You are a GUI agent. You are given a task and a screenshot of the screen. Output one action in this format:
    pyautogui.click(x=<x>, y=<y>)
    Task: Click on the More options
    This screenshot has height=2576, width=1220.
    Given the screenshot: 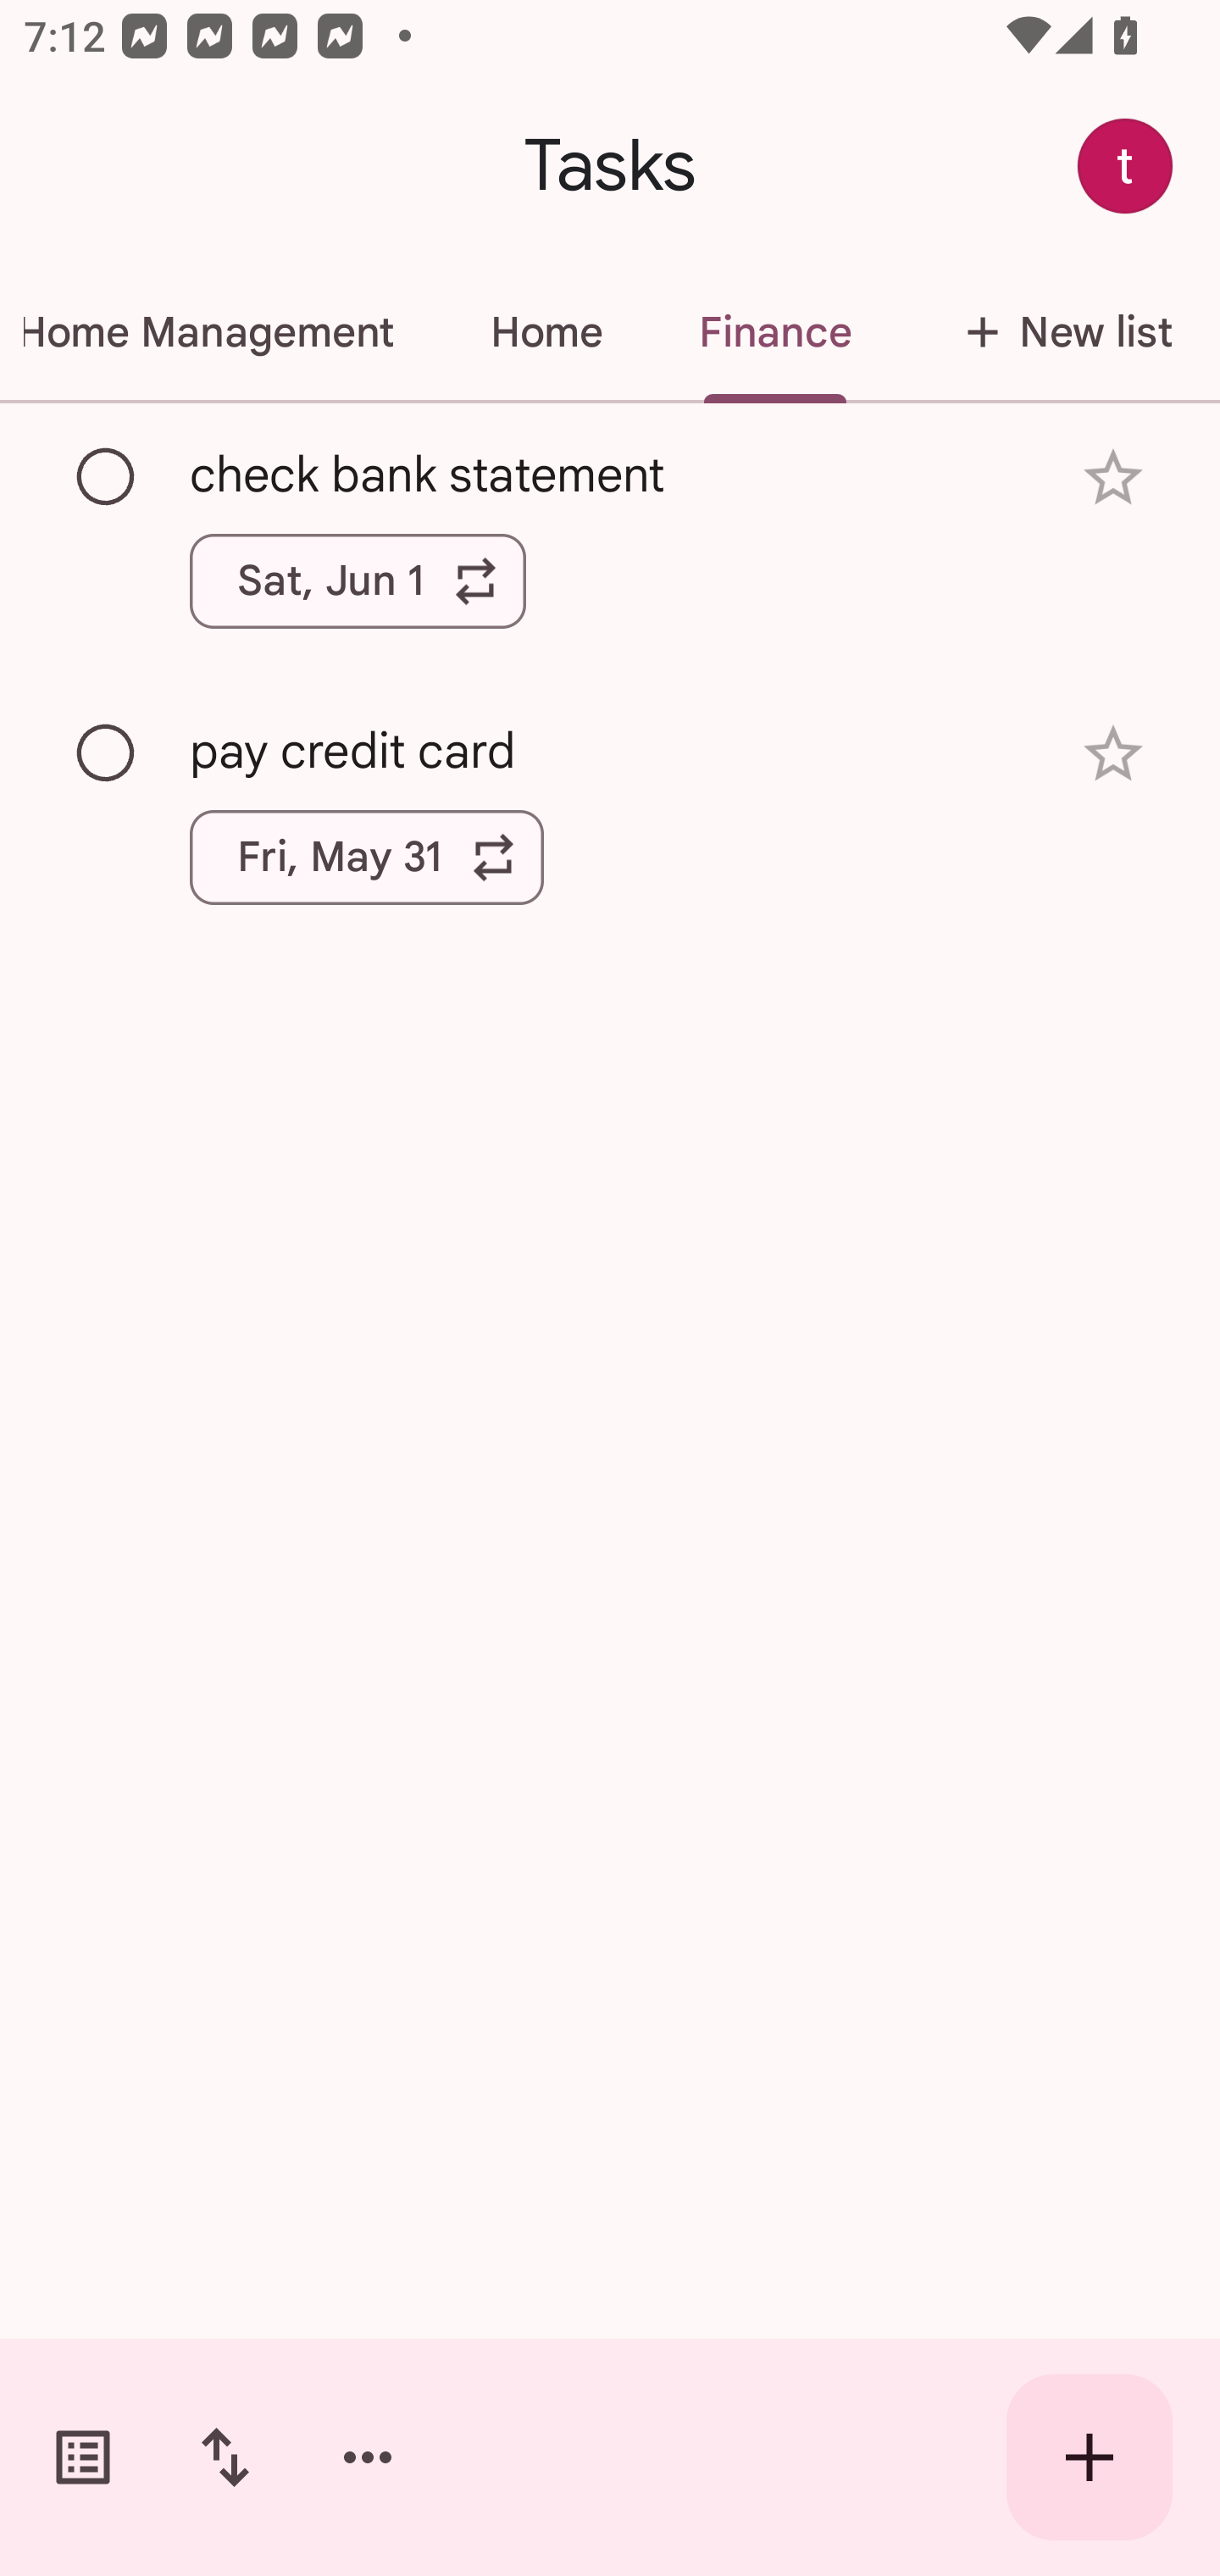 What is the action you would take?
    pyautogui.click(x=368, y=2457)
    